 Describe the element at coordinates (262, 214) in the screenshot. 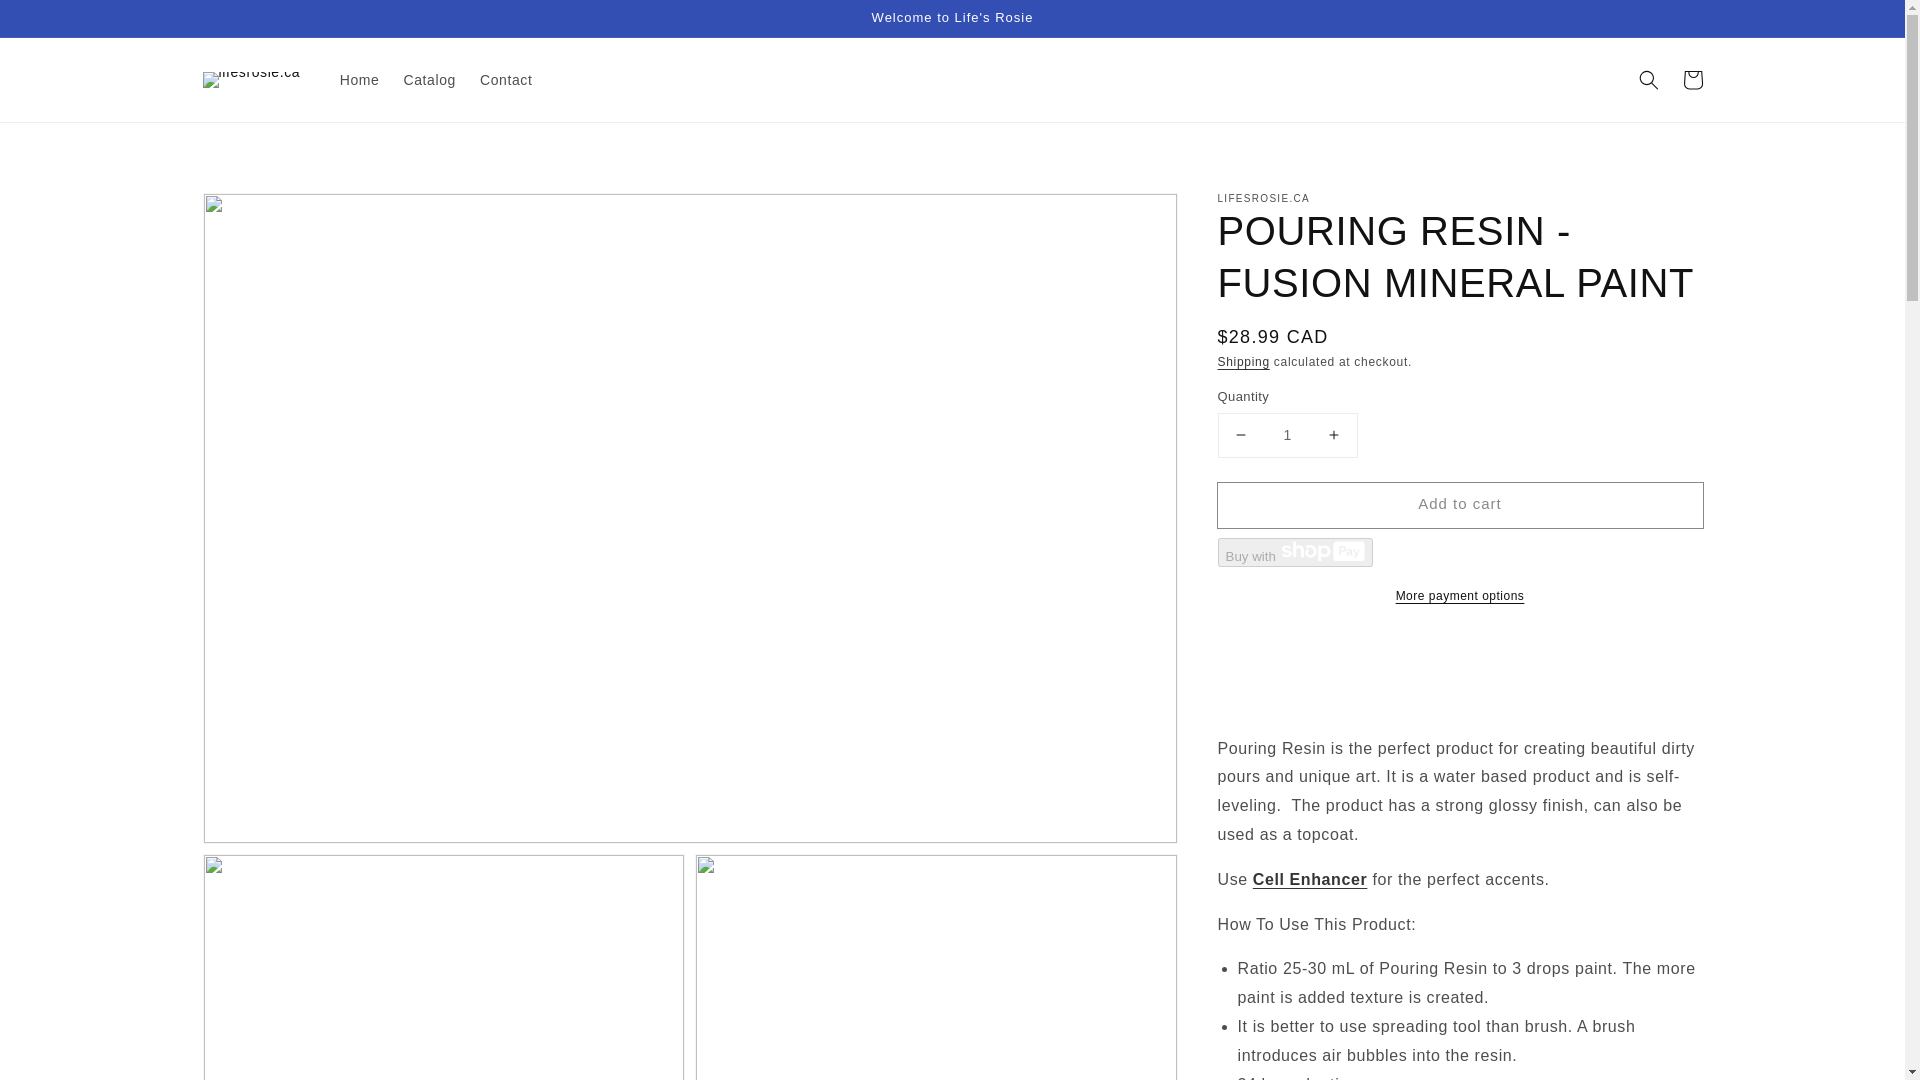

I see `Skip to product information` at that location.